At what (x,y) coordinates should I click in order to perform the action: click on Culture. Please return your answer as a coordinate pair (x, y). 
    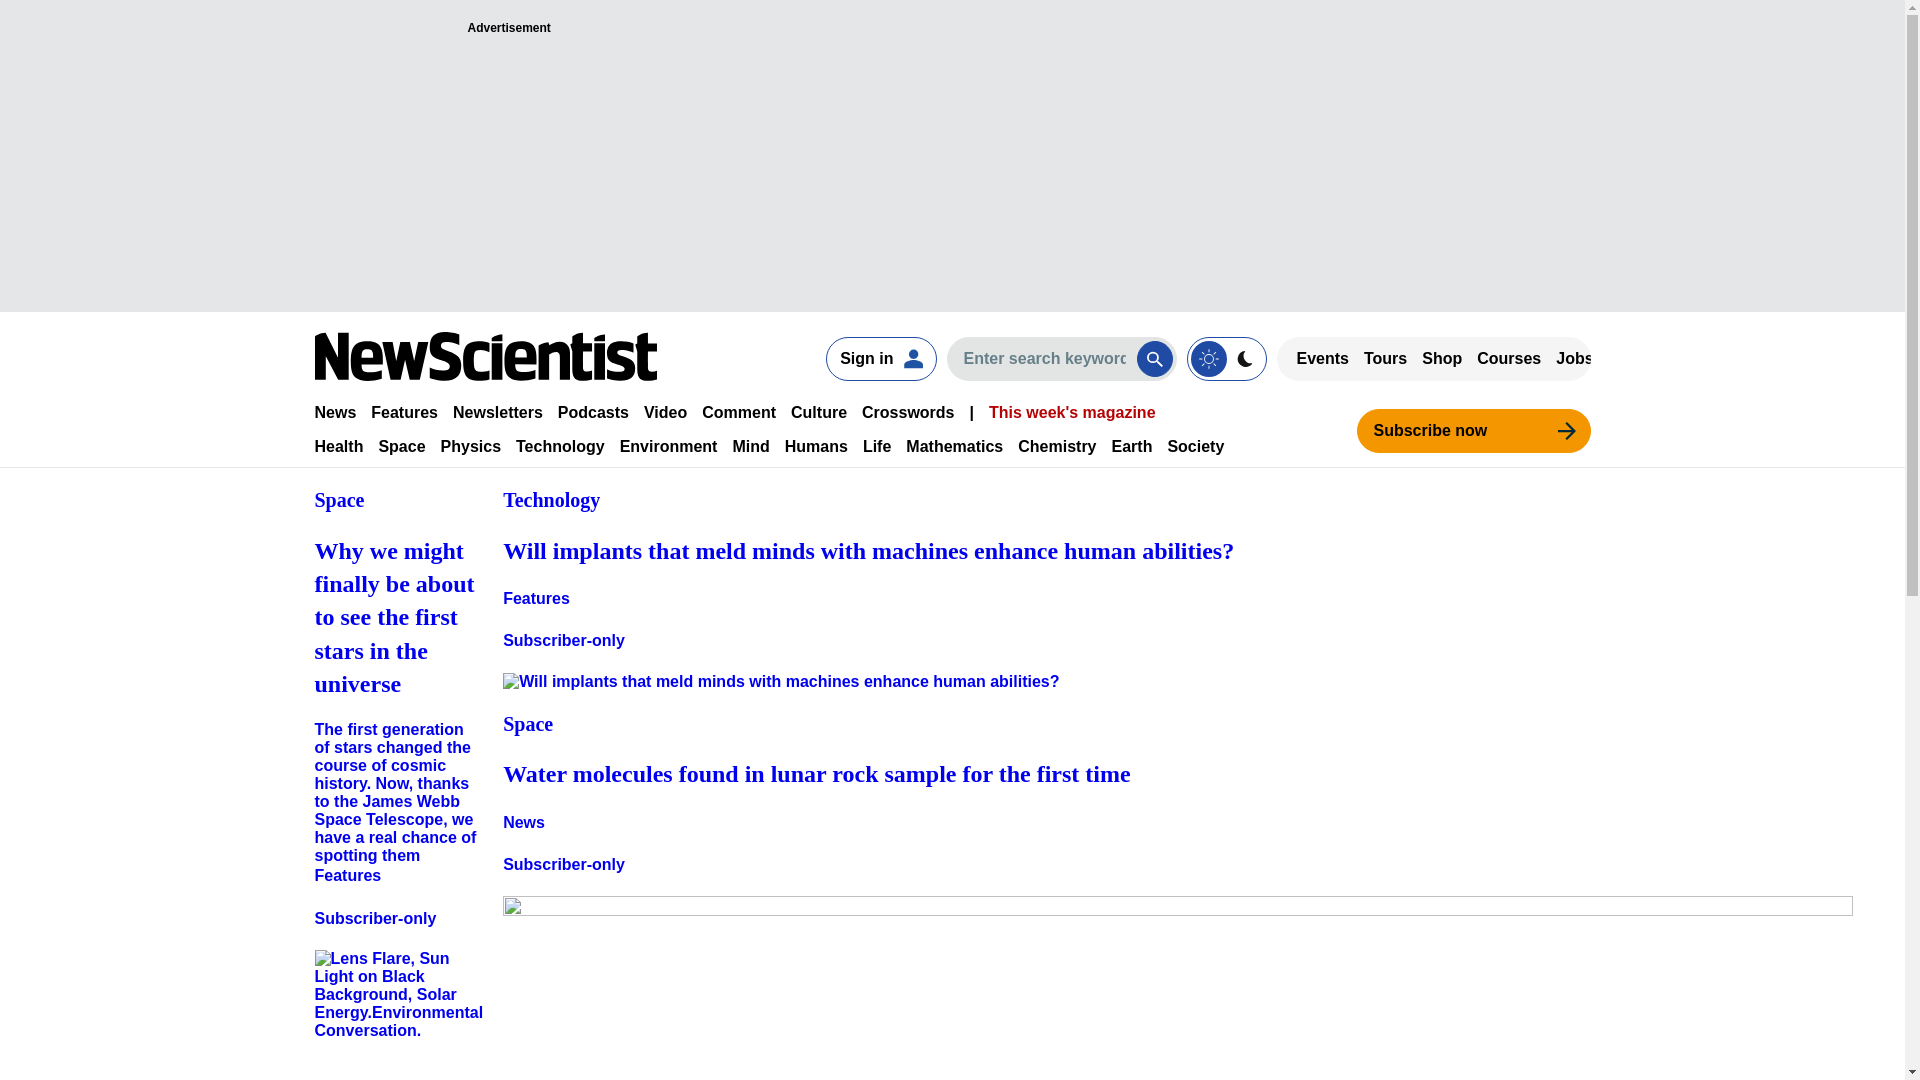
    Looking at the image, I should click on (818, 412).